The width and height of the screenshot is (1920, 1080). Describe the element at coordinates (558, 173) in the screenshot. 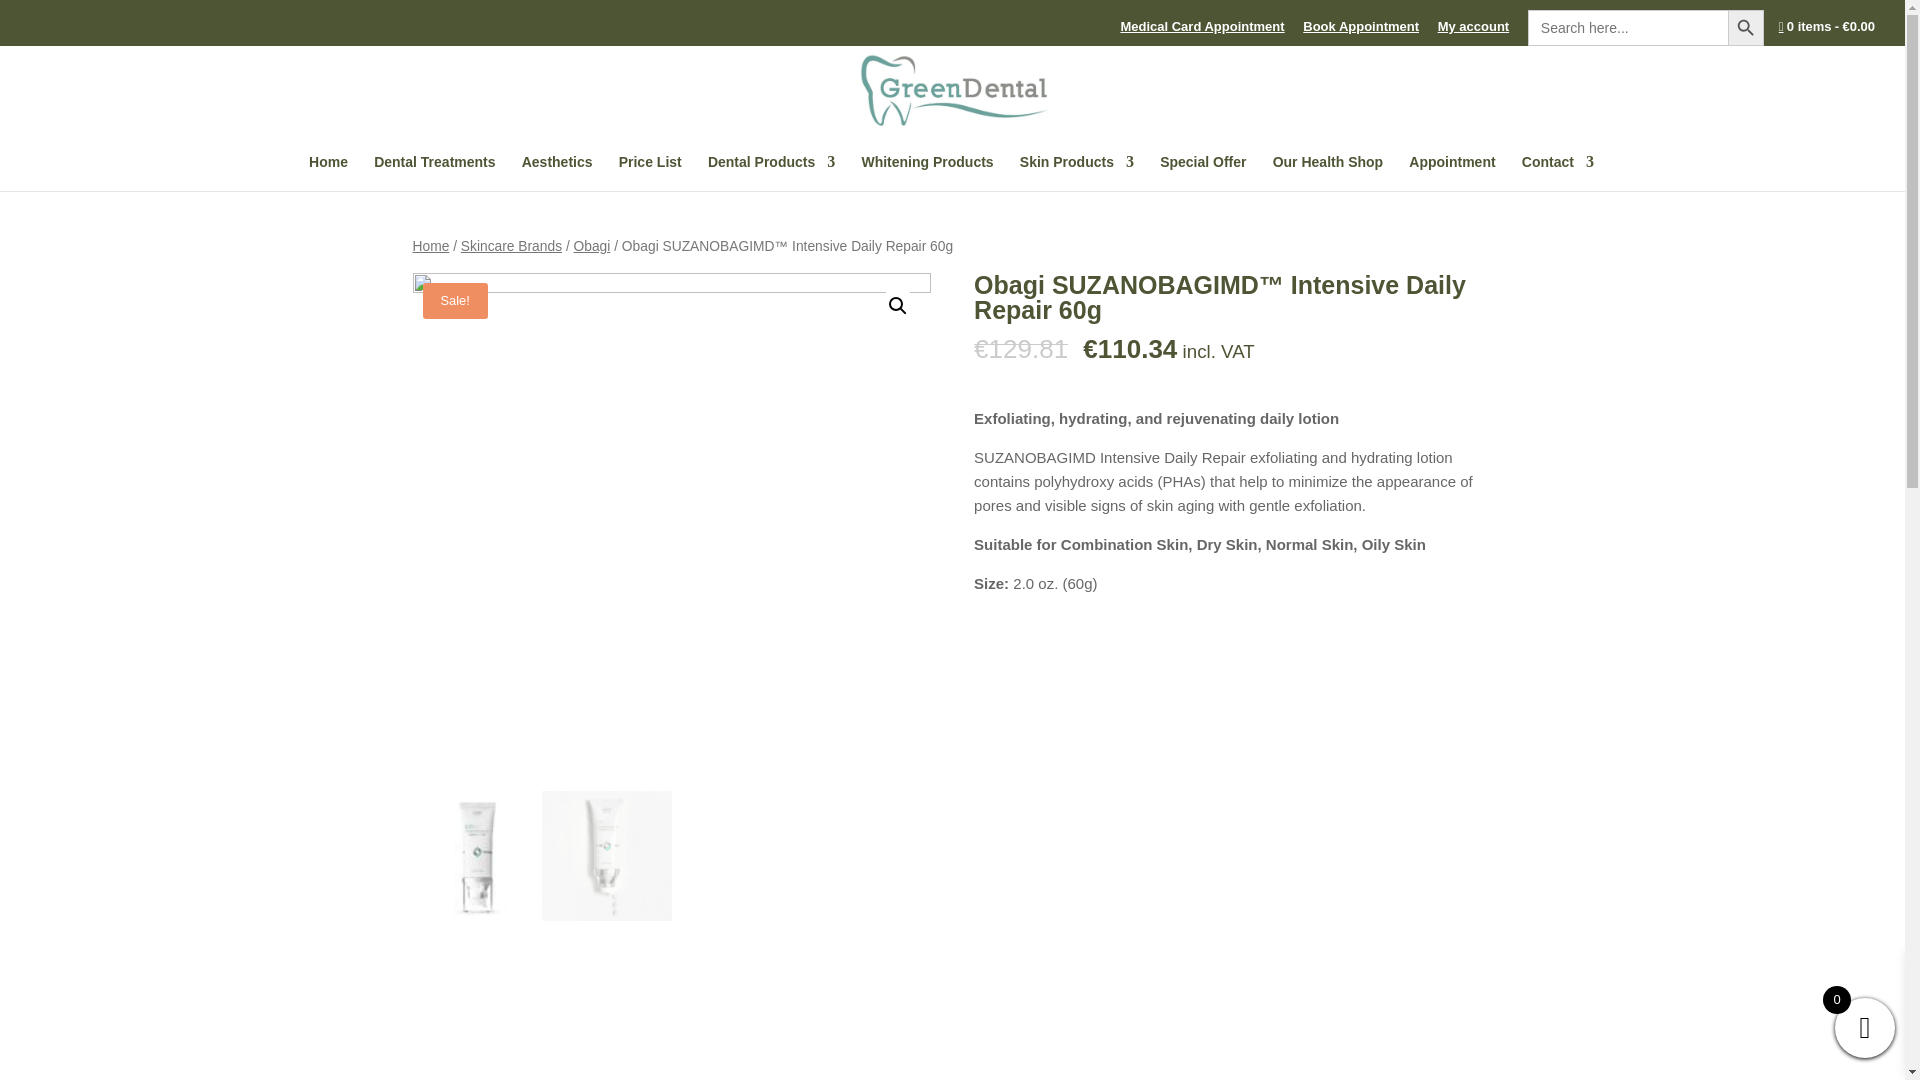

I see `Aesthetics` at that location.